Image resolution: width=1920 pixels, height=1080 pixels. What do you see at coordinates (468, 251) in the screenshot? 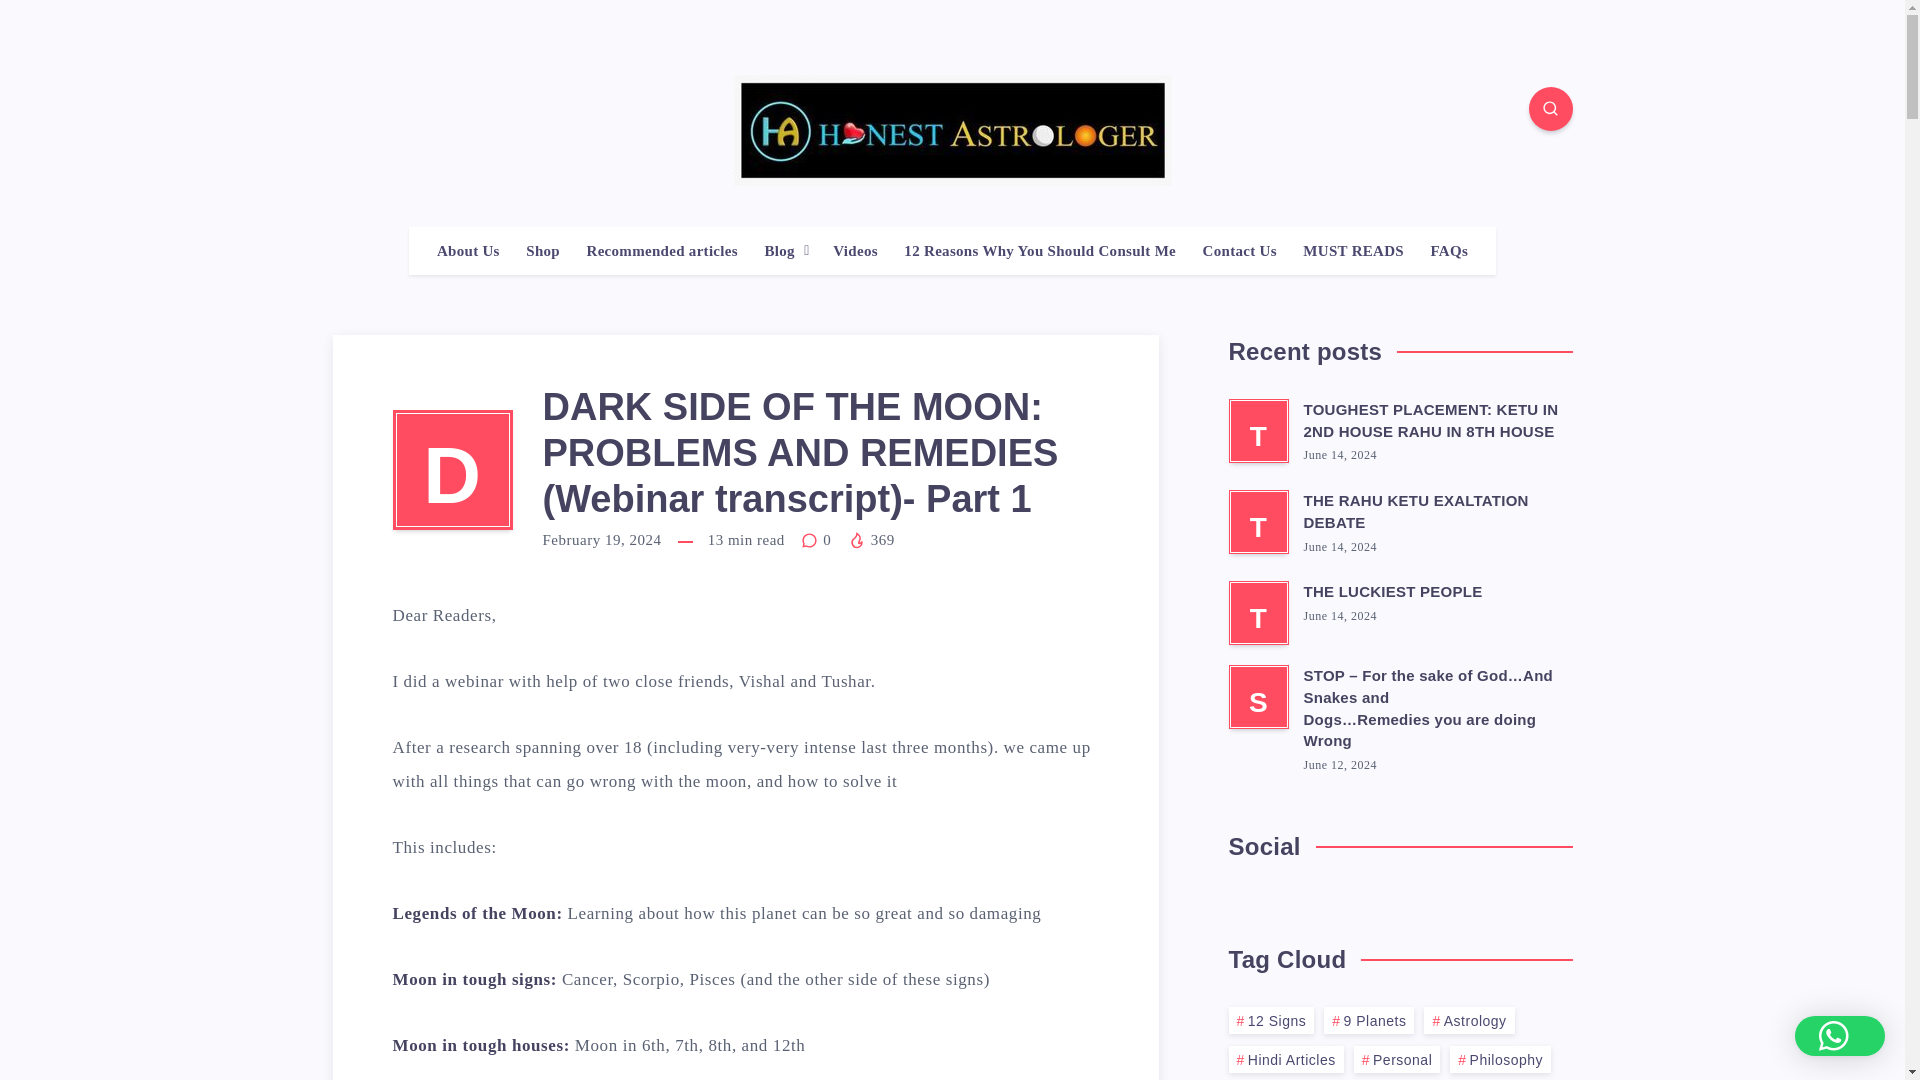
I see `About Us` at bounding box center [468, 251].